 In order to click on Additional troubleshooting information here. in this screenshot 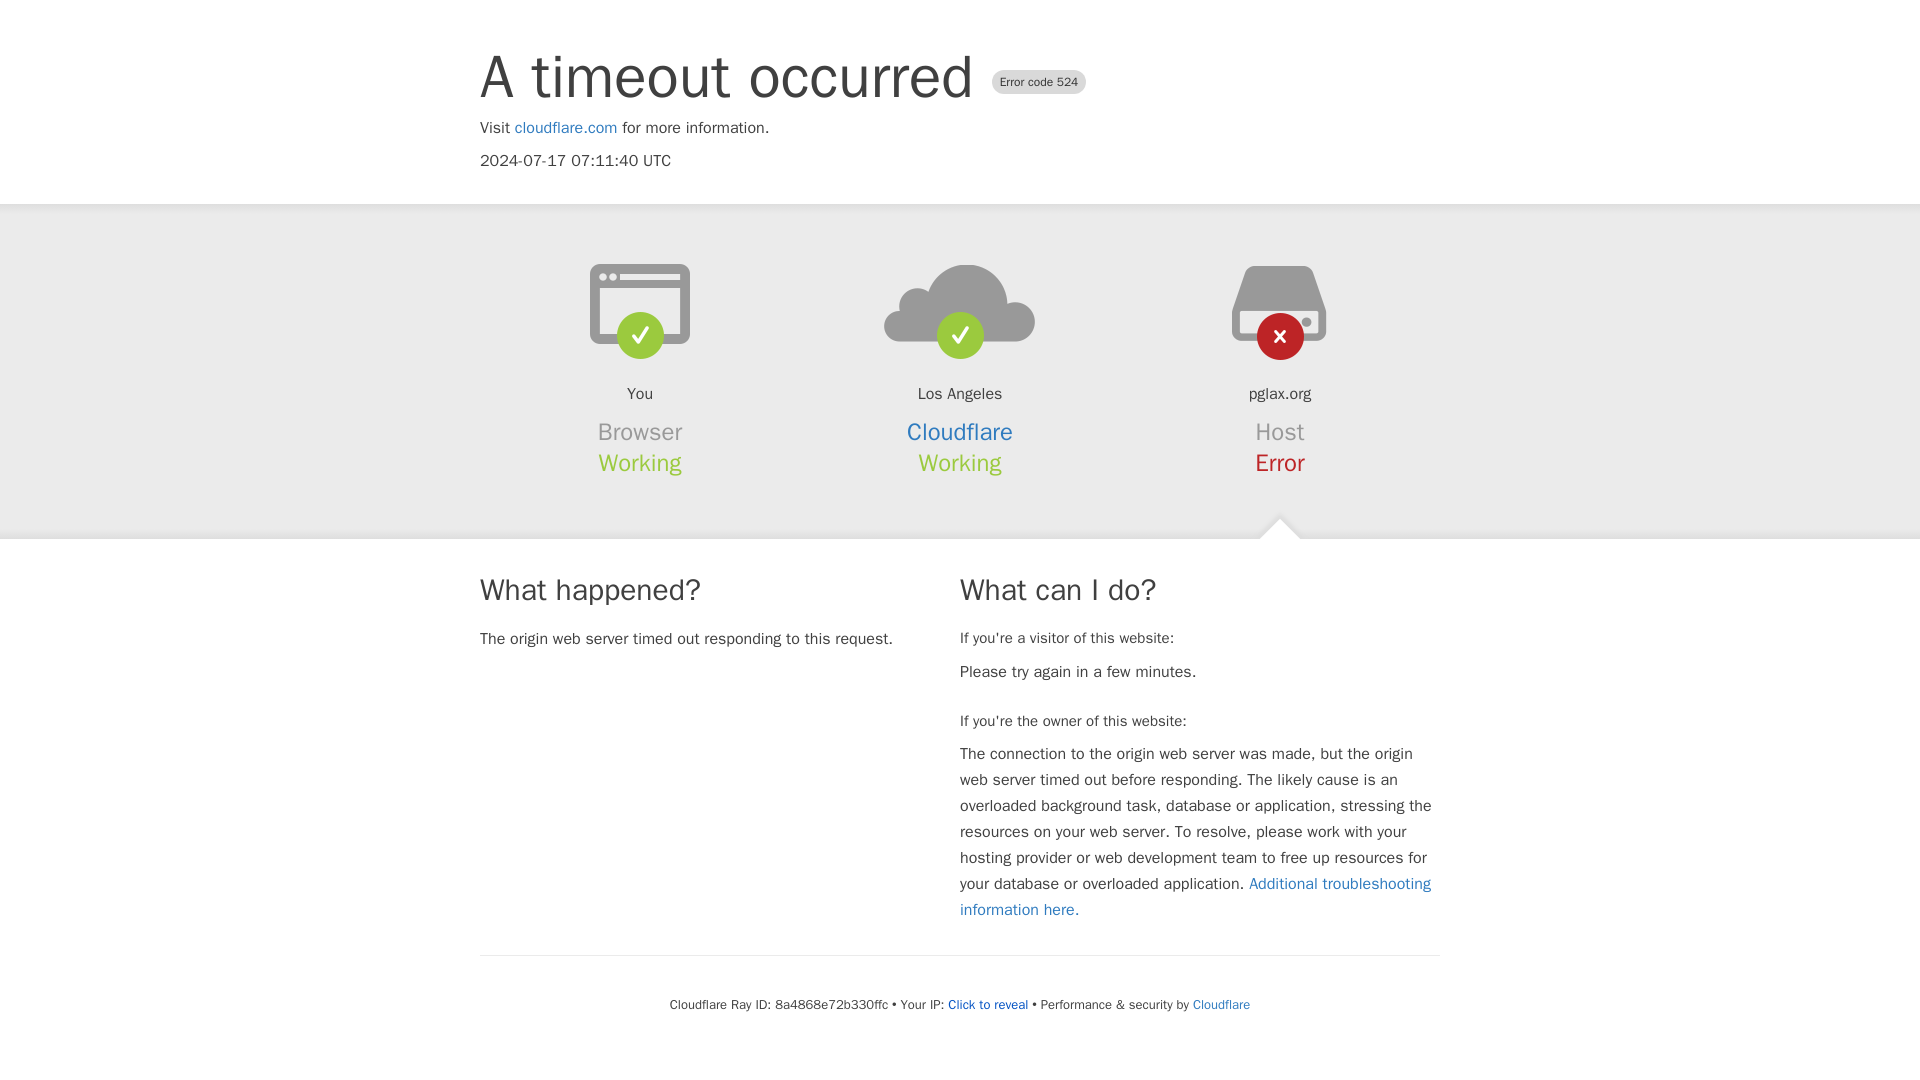, I will do `click(1195, 896)`.